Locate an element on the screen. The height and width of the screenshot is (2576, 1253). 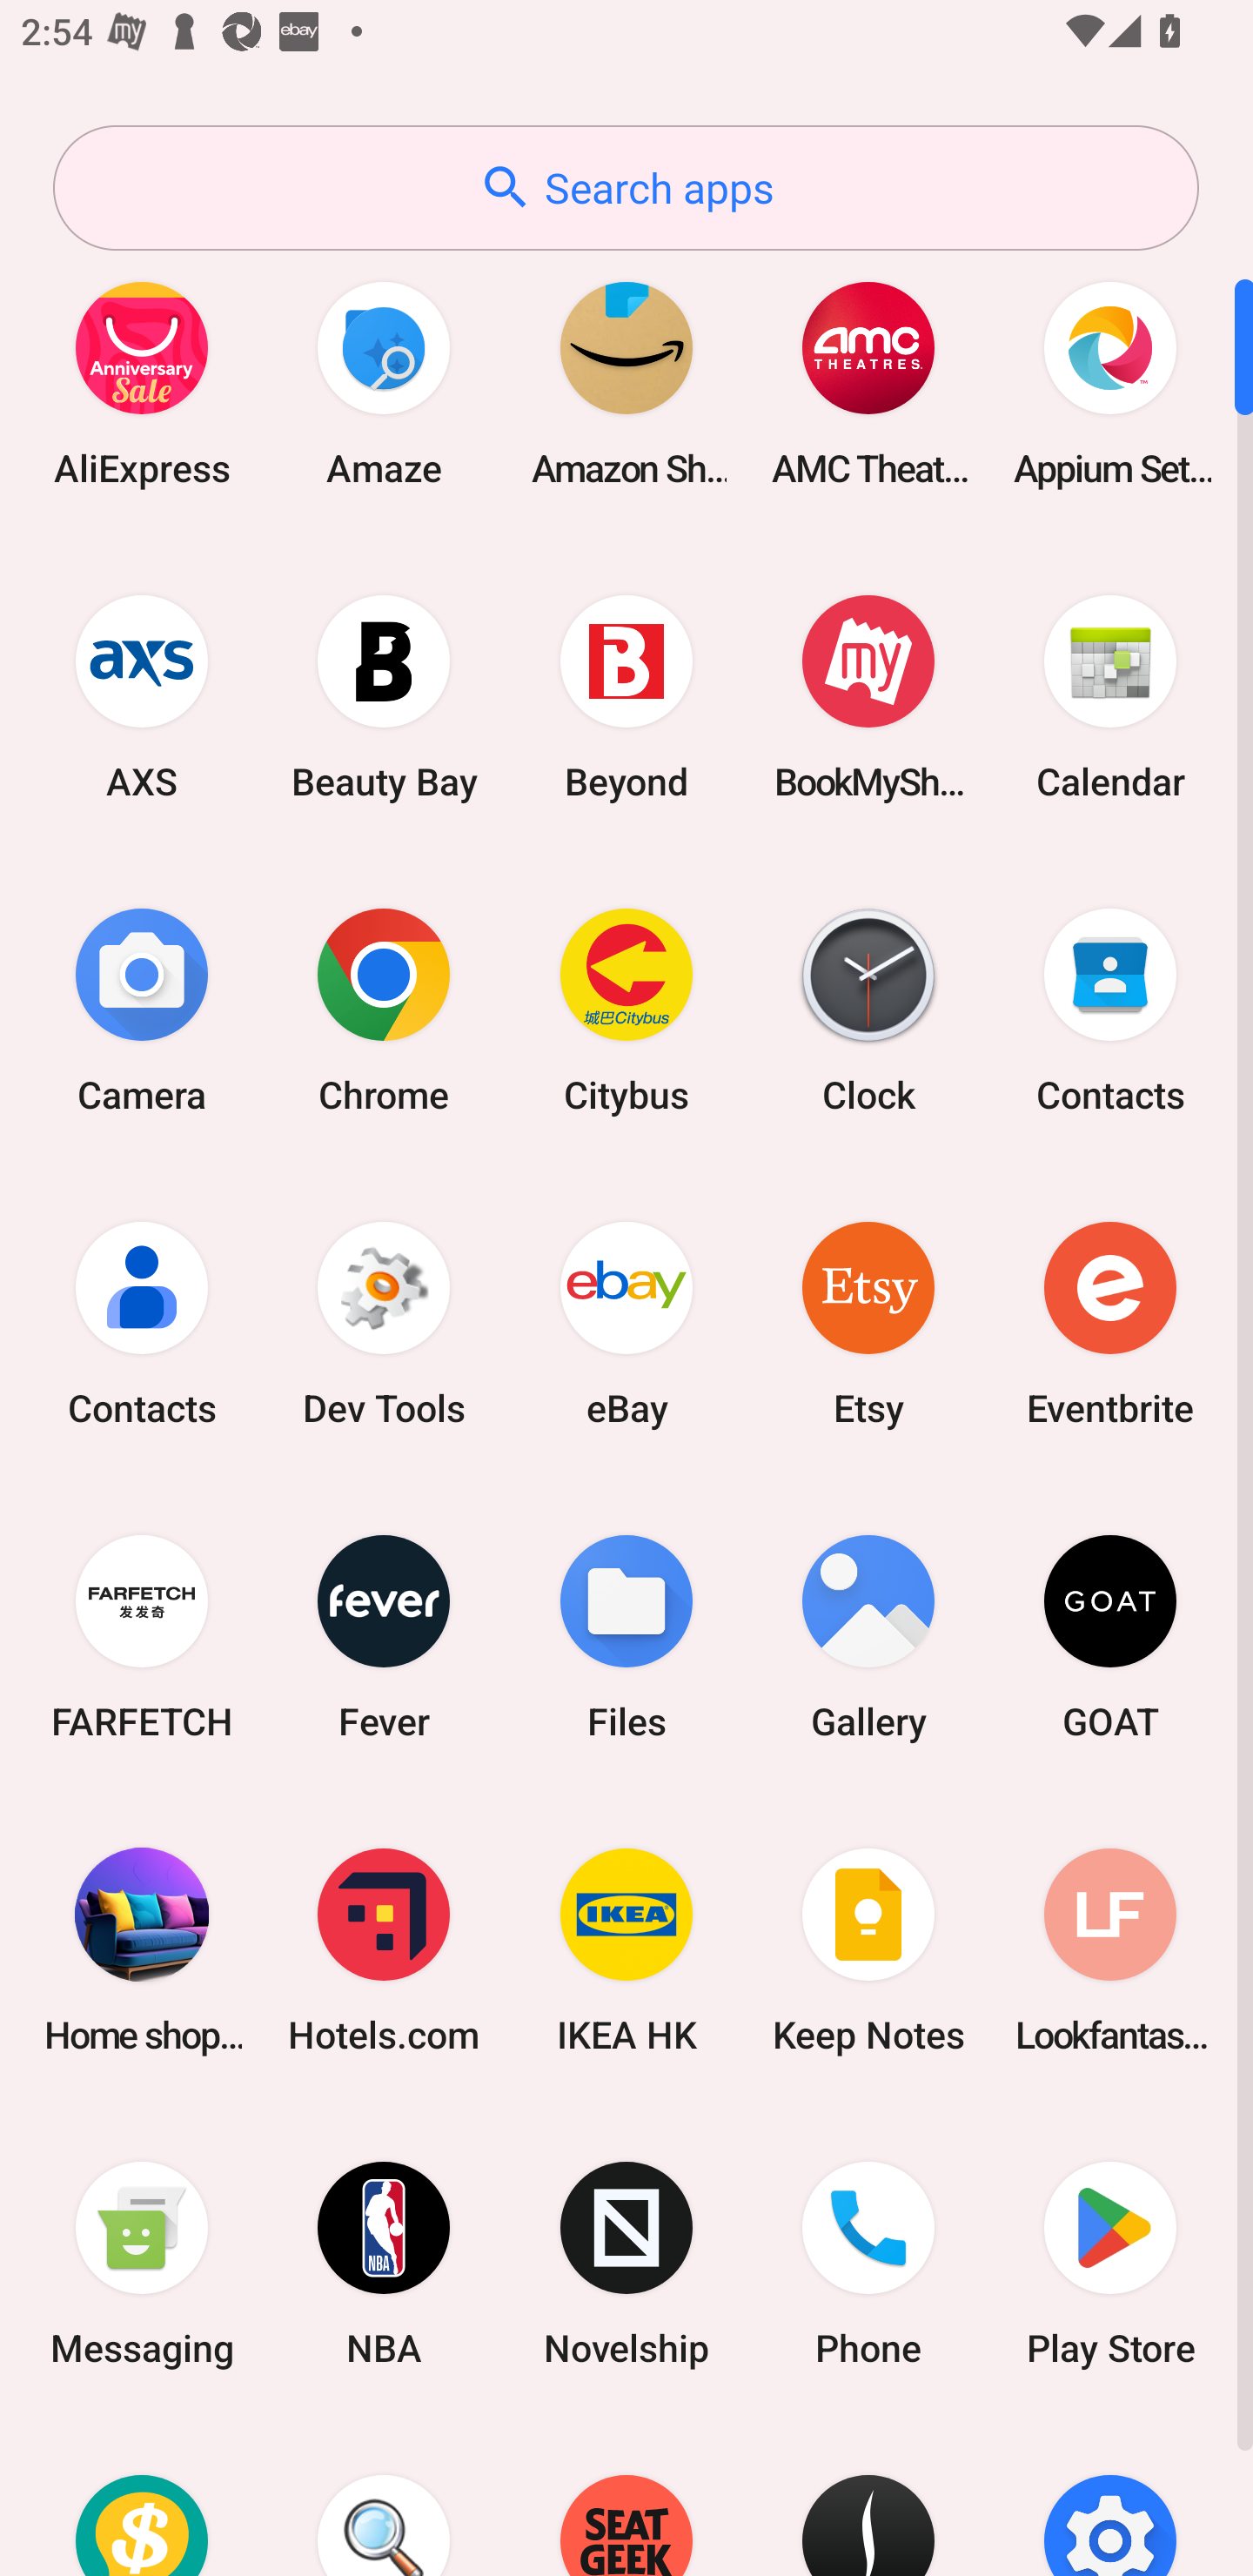
  Search apps is located at coordinates (626, 188).